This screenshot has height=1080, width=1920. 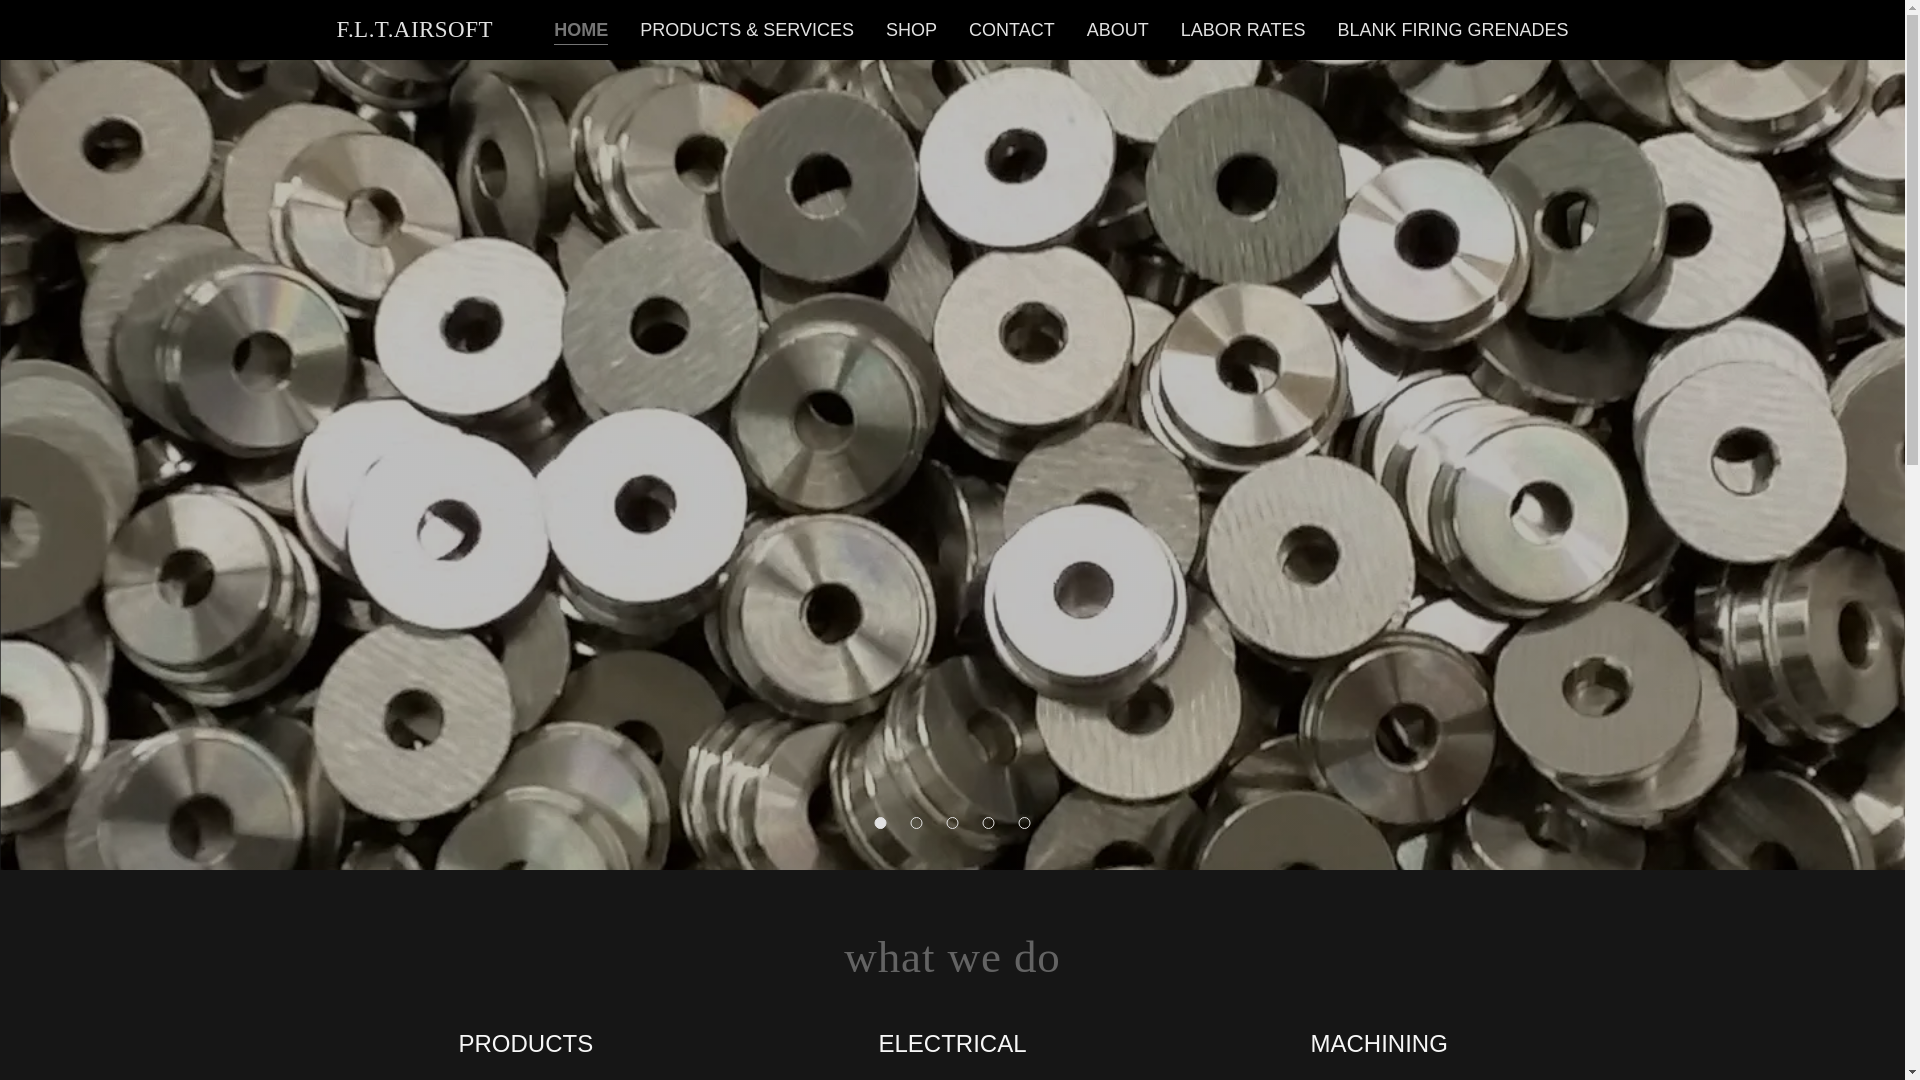 I want to click on ABOUT, so click(x=1118, y=29).